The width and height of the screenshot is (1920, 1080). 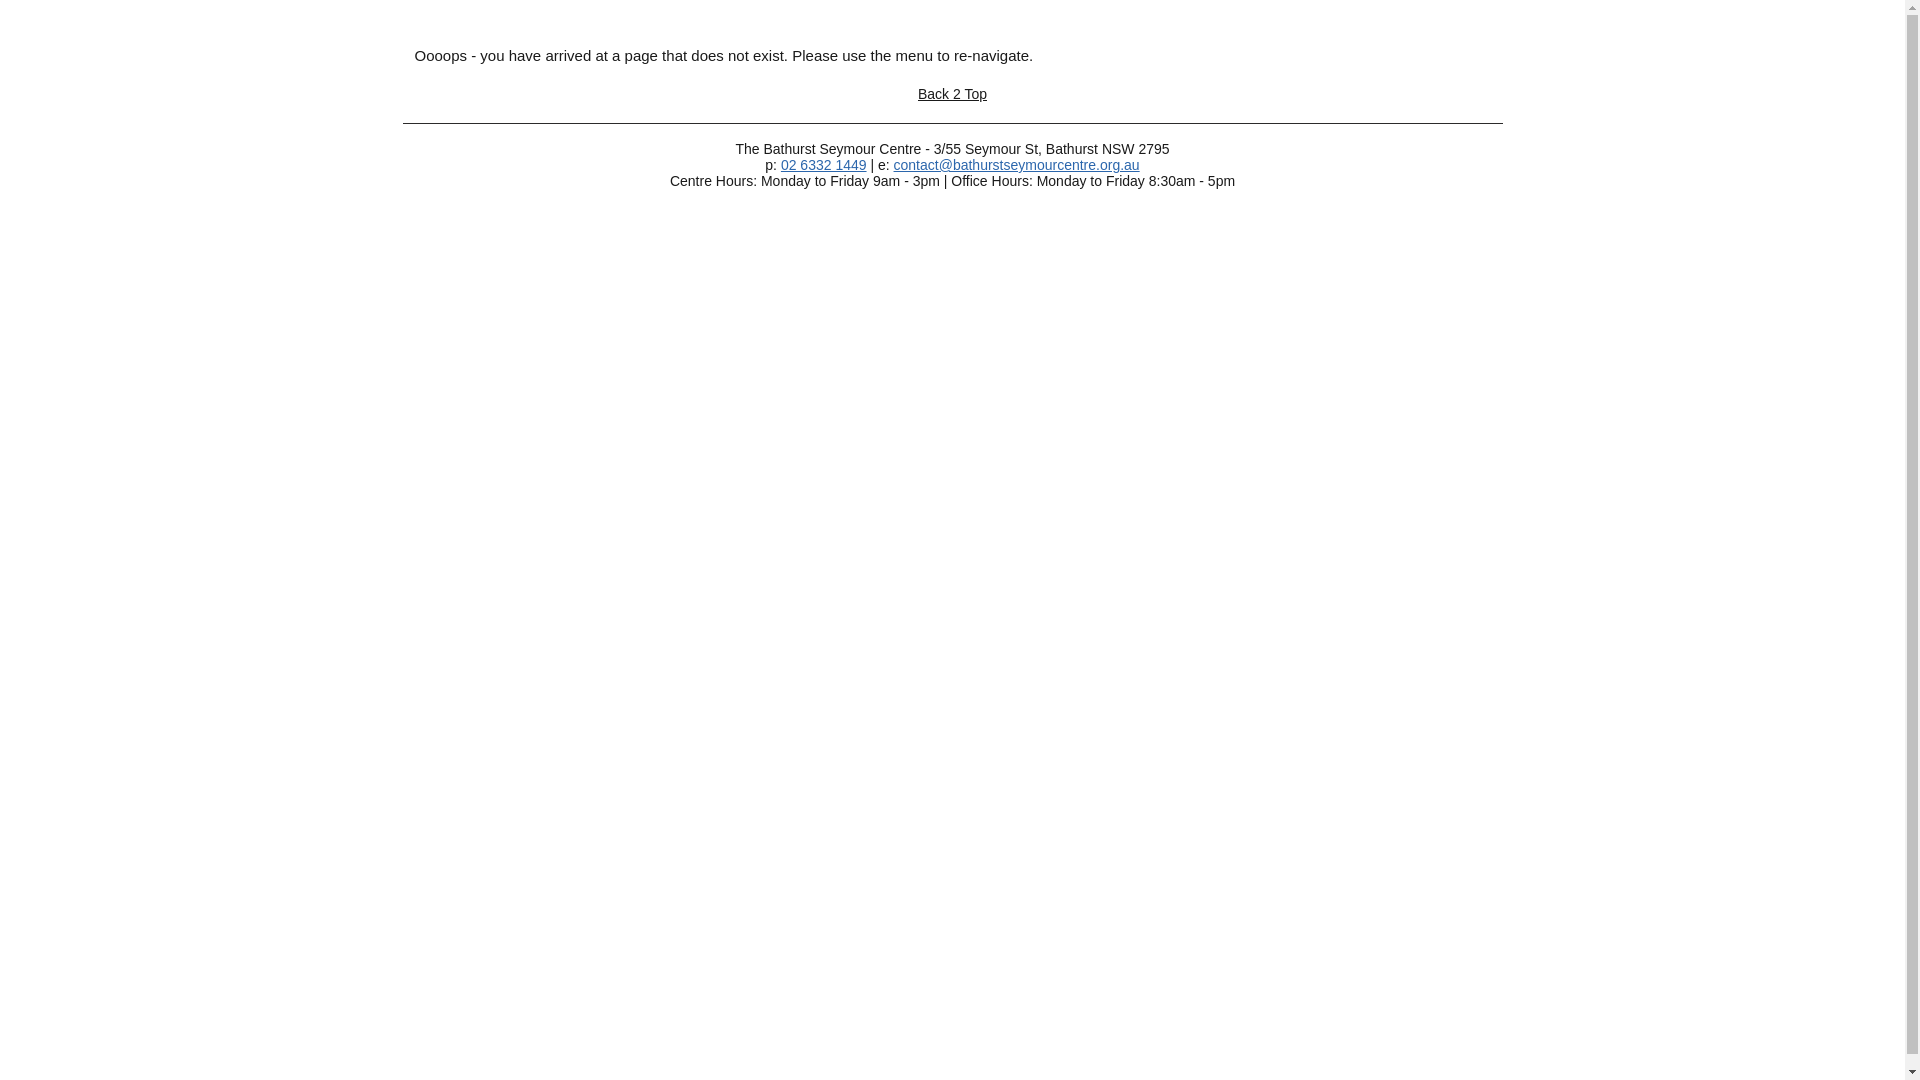 What do you see at coordinates (824, 165) in the screenshot?
I see `02 6332 1449` at bounding box center [824, 165].